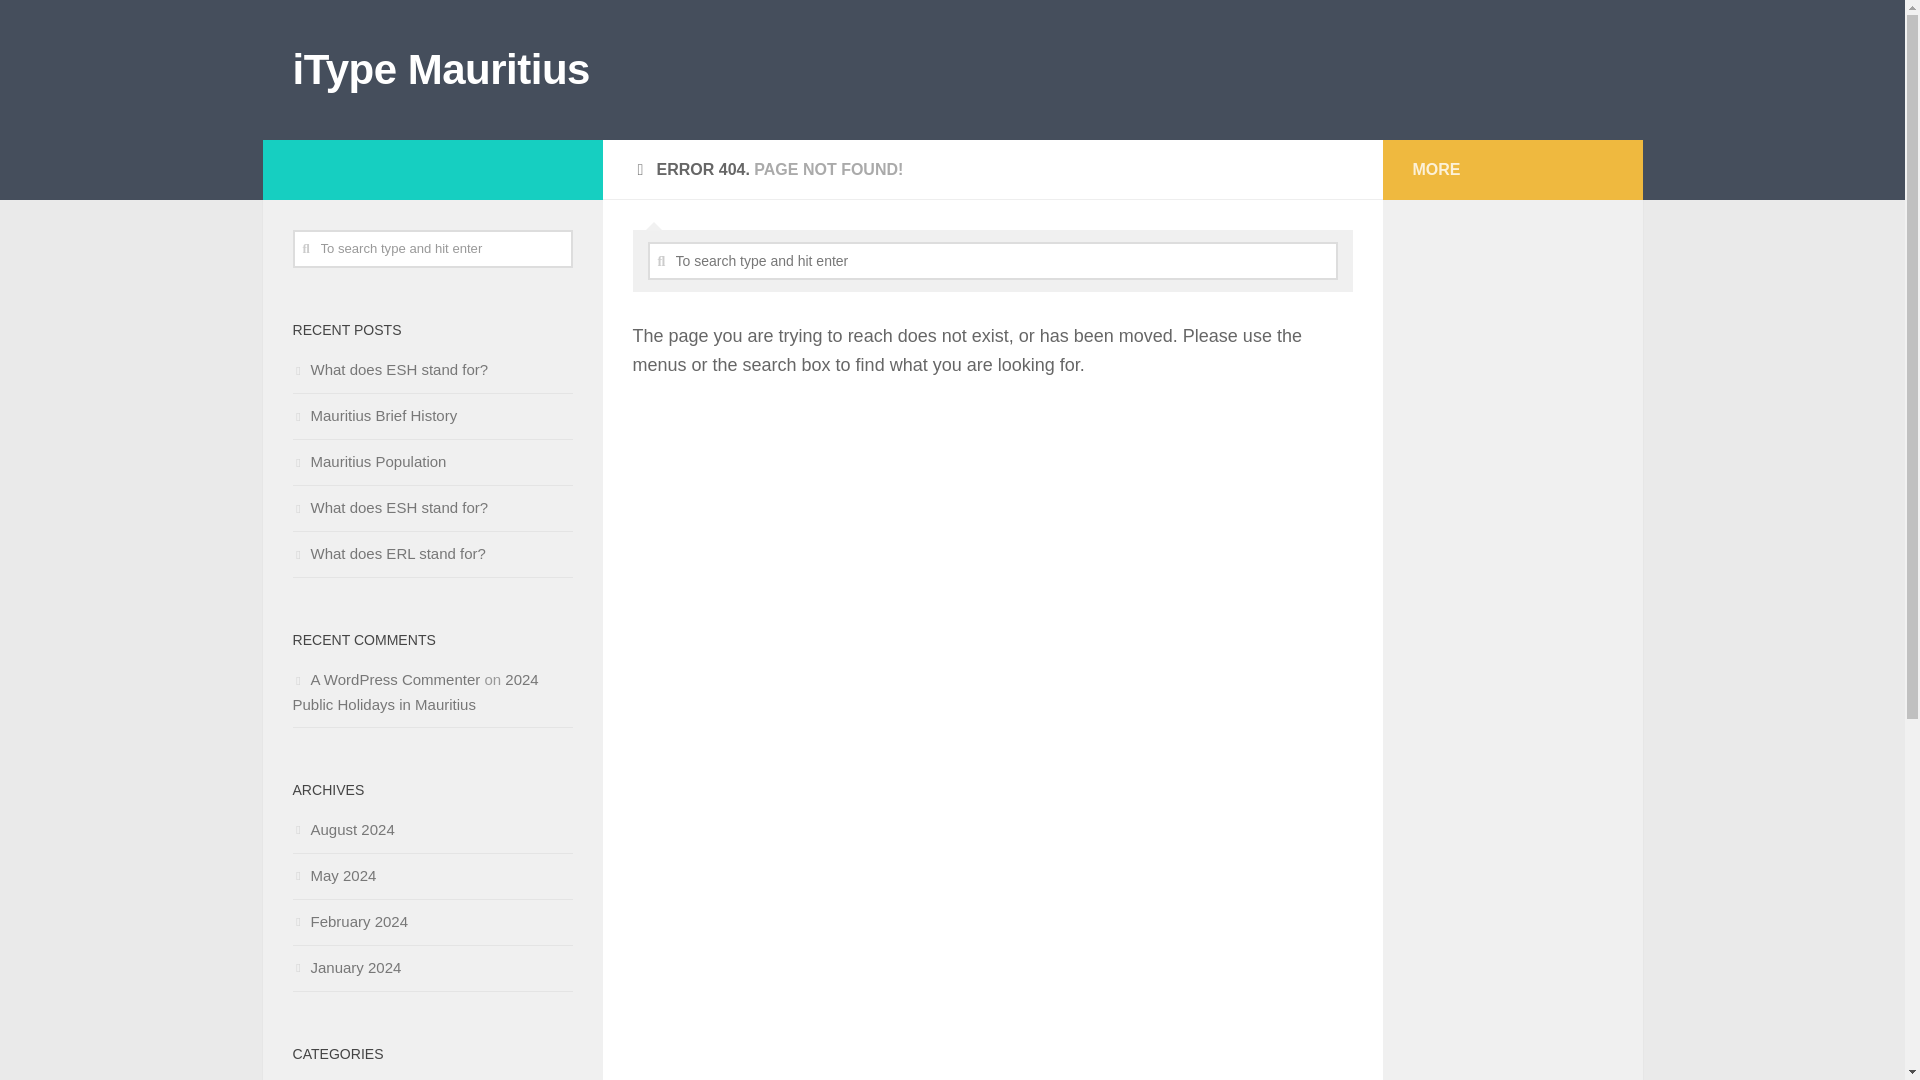 The image size is (1920, 1080). Describe the element at coordinates (342, 829) in the screenshot. I see `August 2024` at that location.